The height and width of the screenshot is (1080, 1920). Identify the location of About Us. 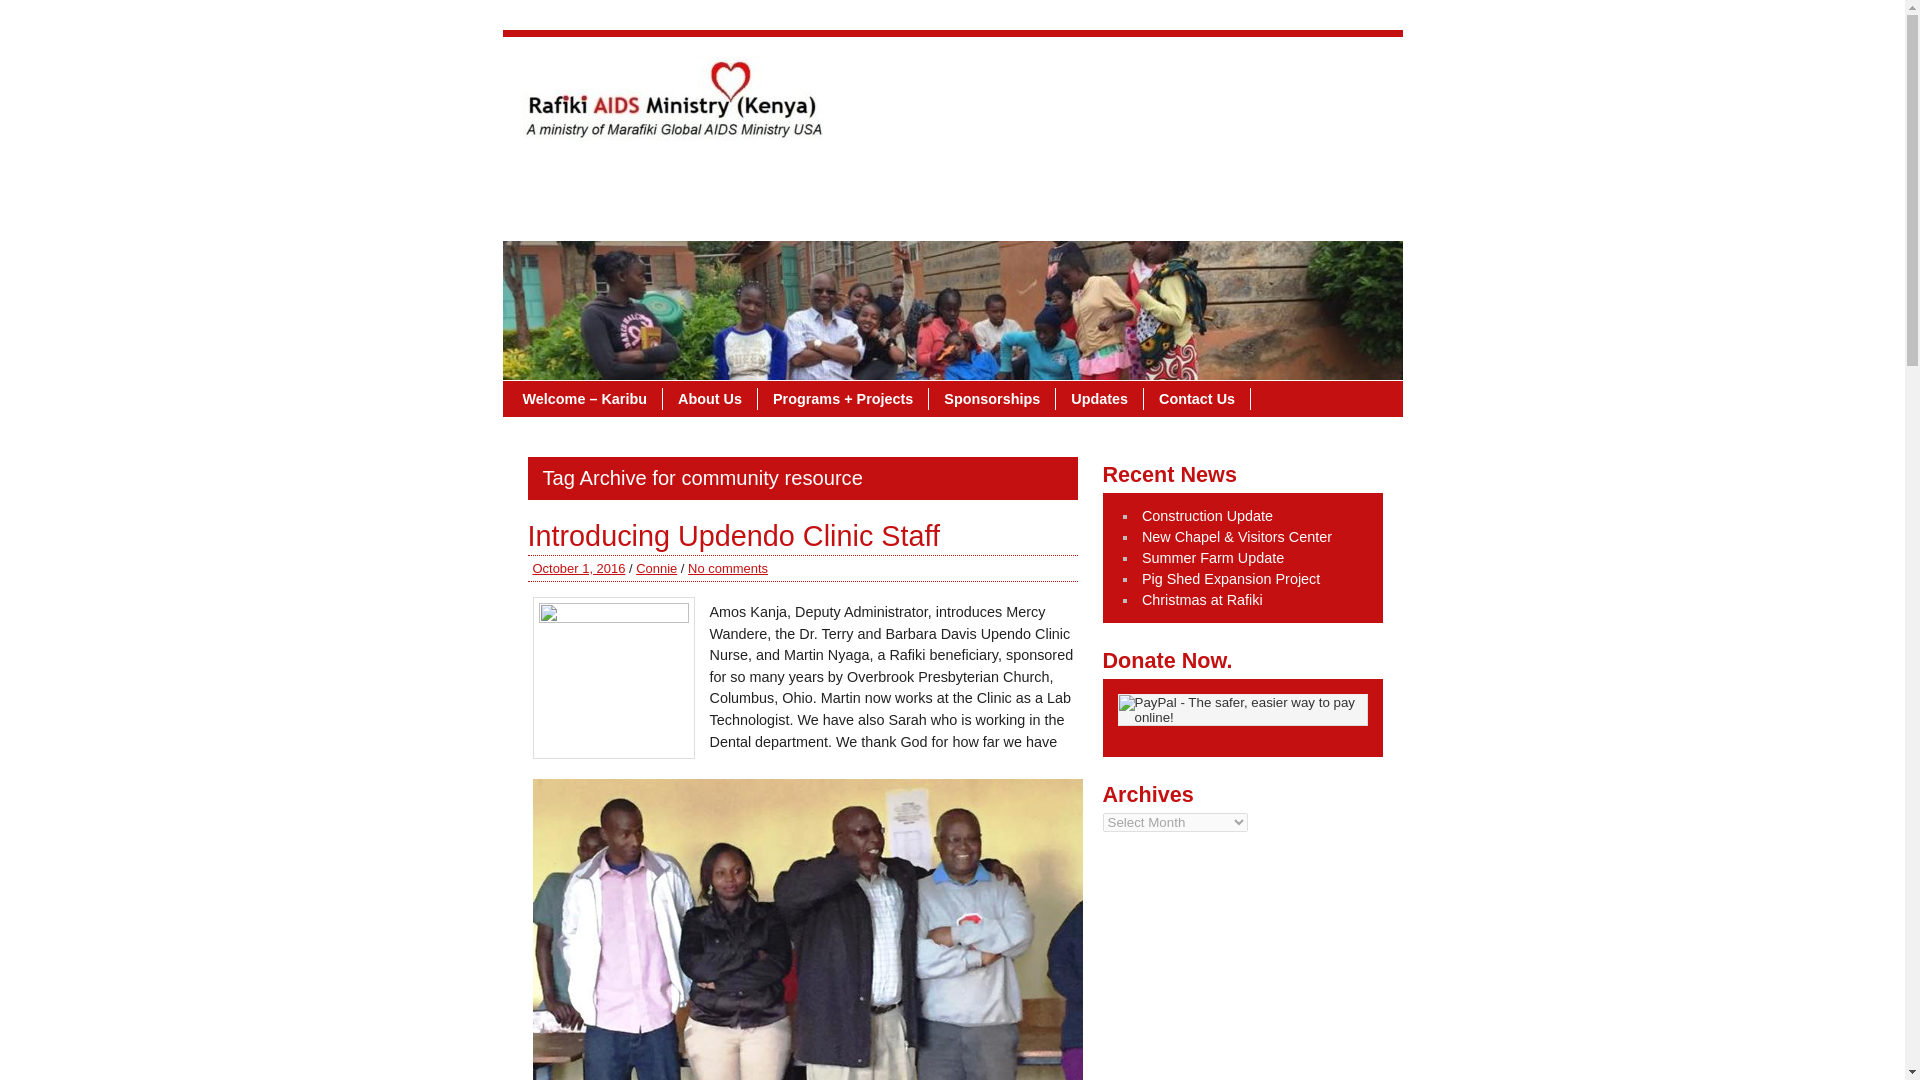
(710, 398).